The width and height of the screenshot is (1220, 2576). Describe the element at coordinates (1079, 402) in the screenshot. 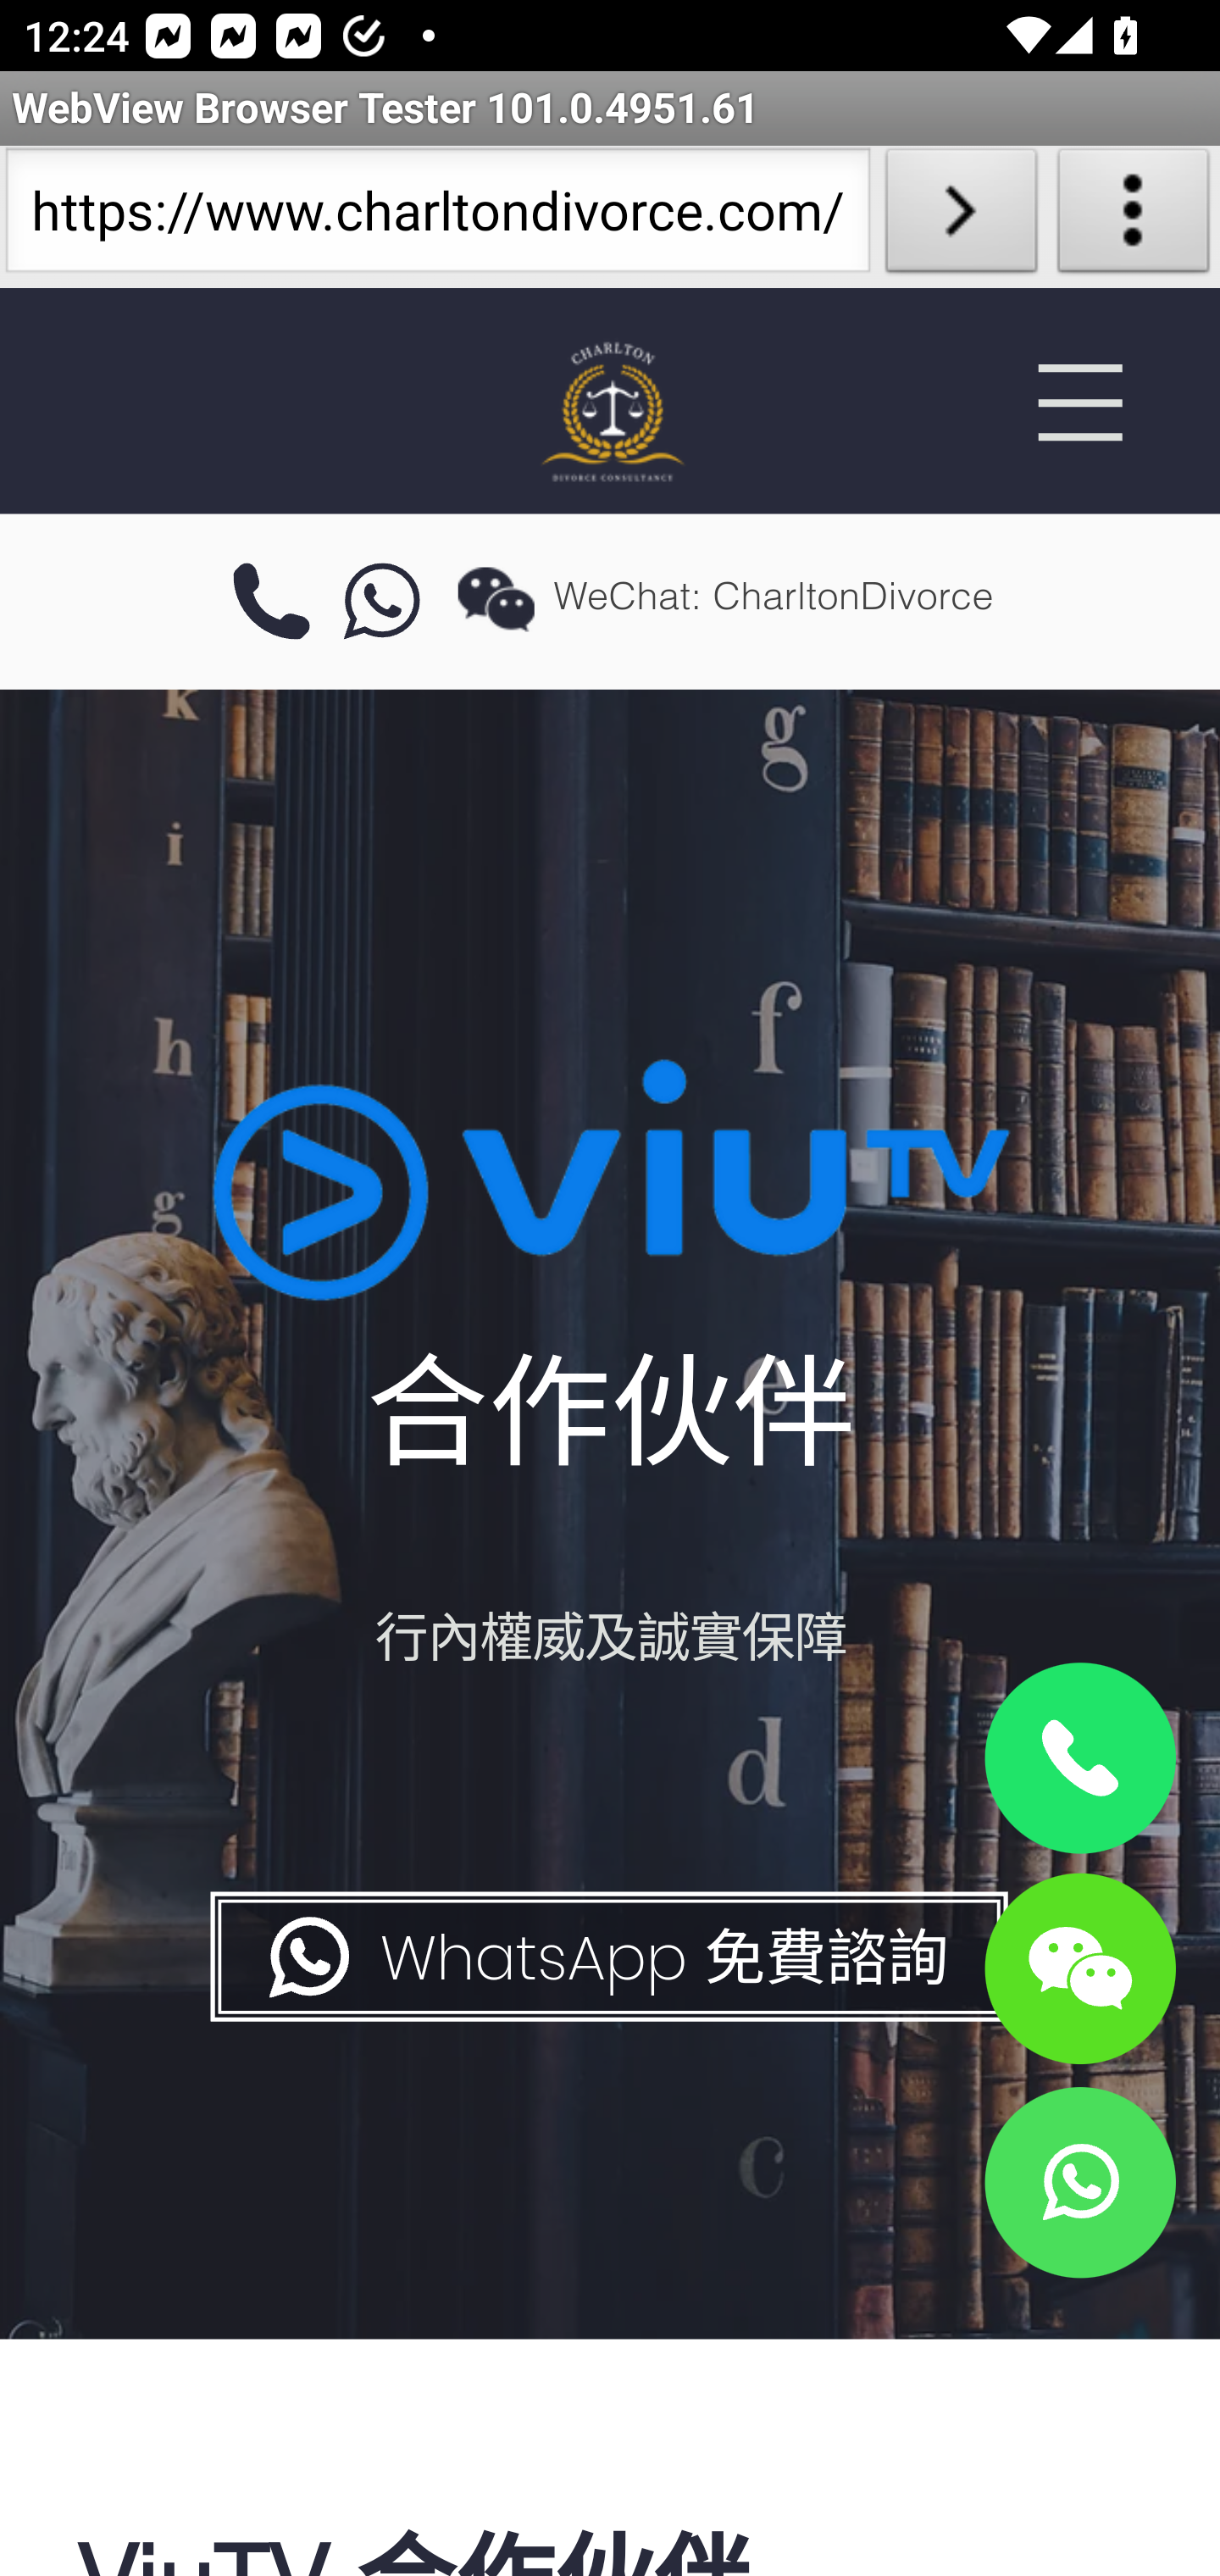

I see `Open navigation menu` at that location.